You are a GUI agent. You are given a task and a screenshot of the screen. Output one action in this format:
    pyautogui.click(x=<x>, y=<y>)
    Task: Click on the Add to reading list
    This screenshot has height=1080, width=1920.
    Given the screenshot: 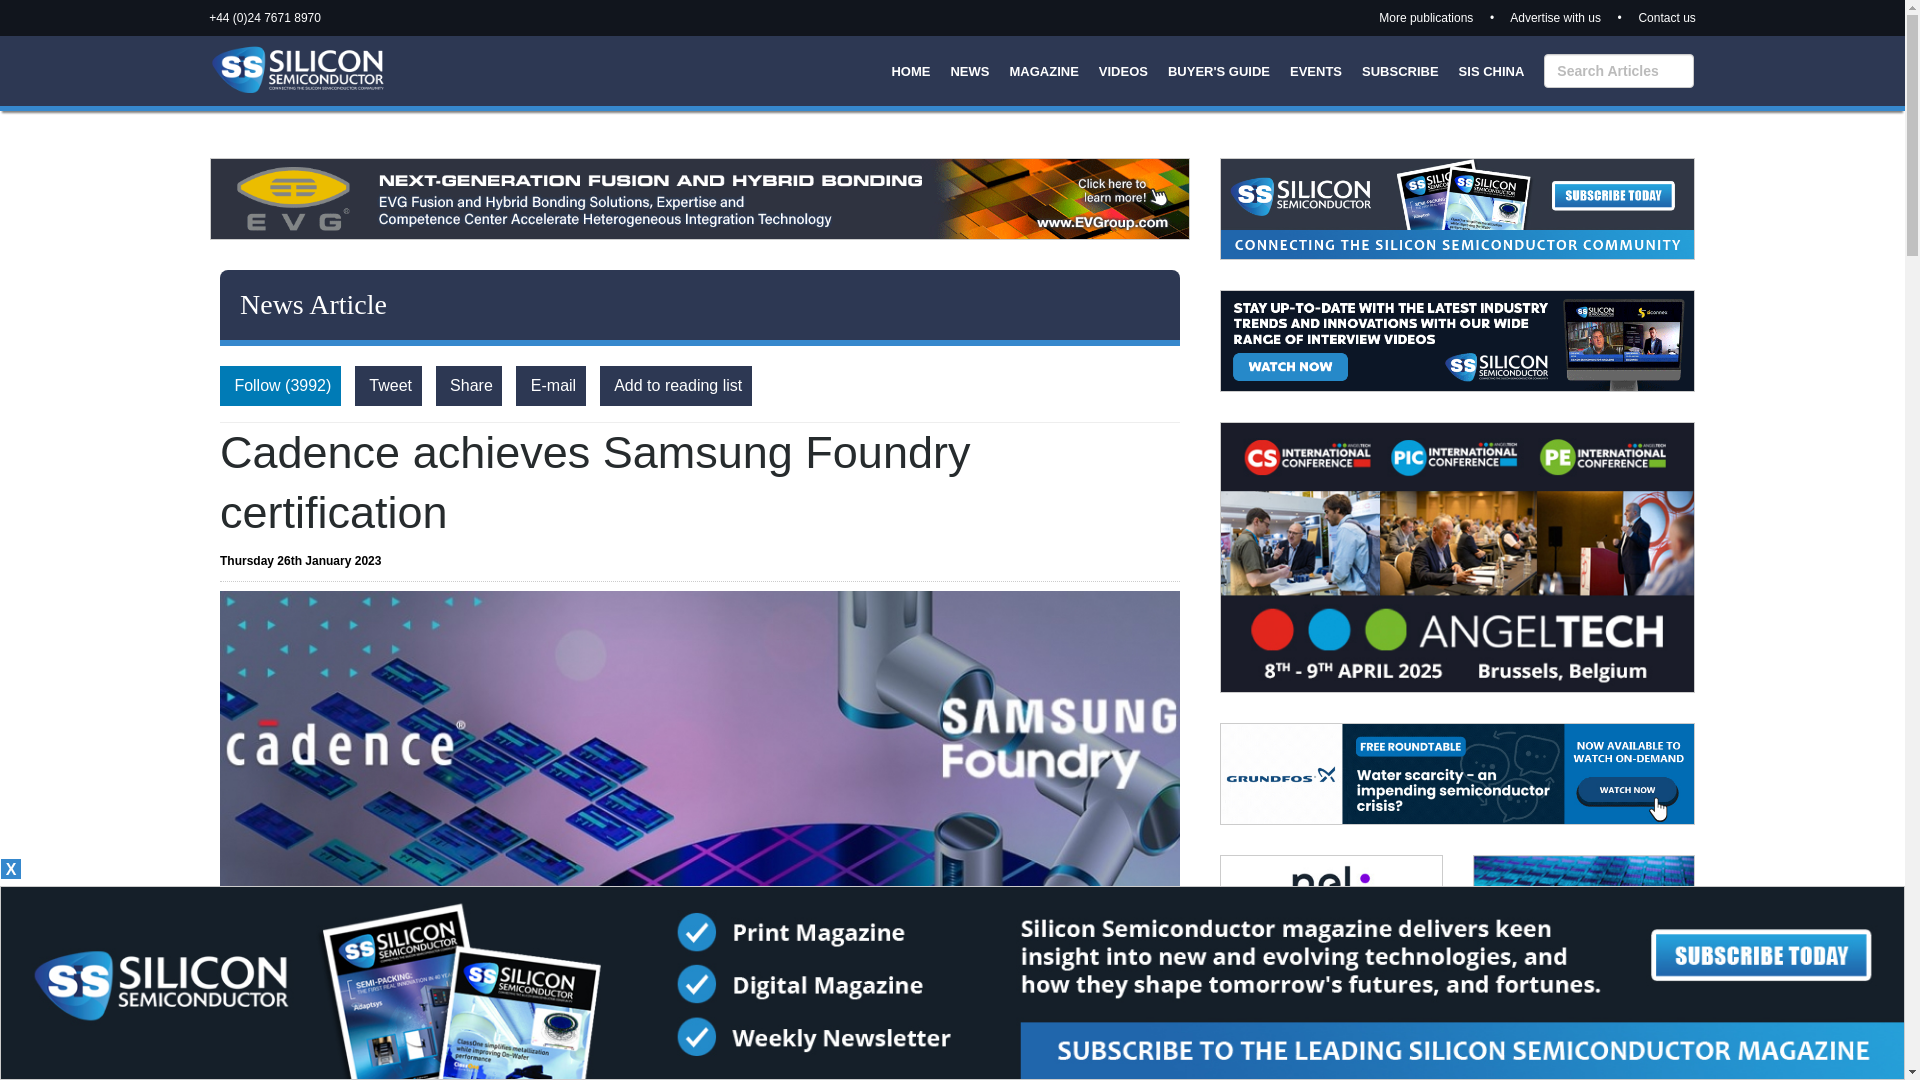 What is the action you would take?
    pyautogui.click(x=674, y=386)
    